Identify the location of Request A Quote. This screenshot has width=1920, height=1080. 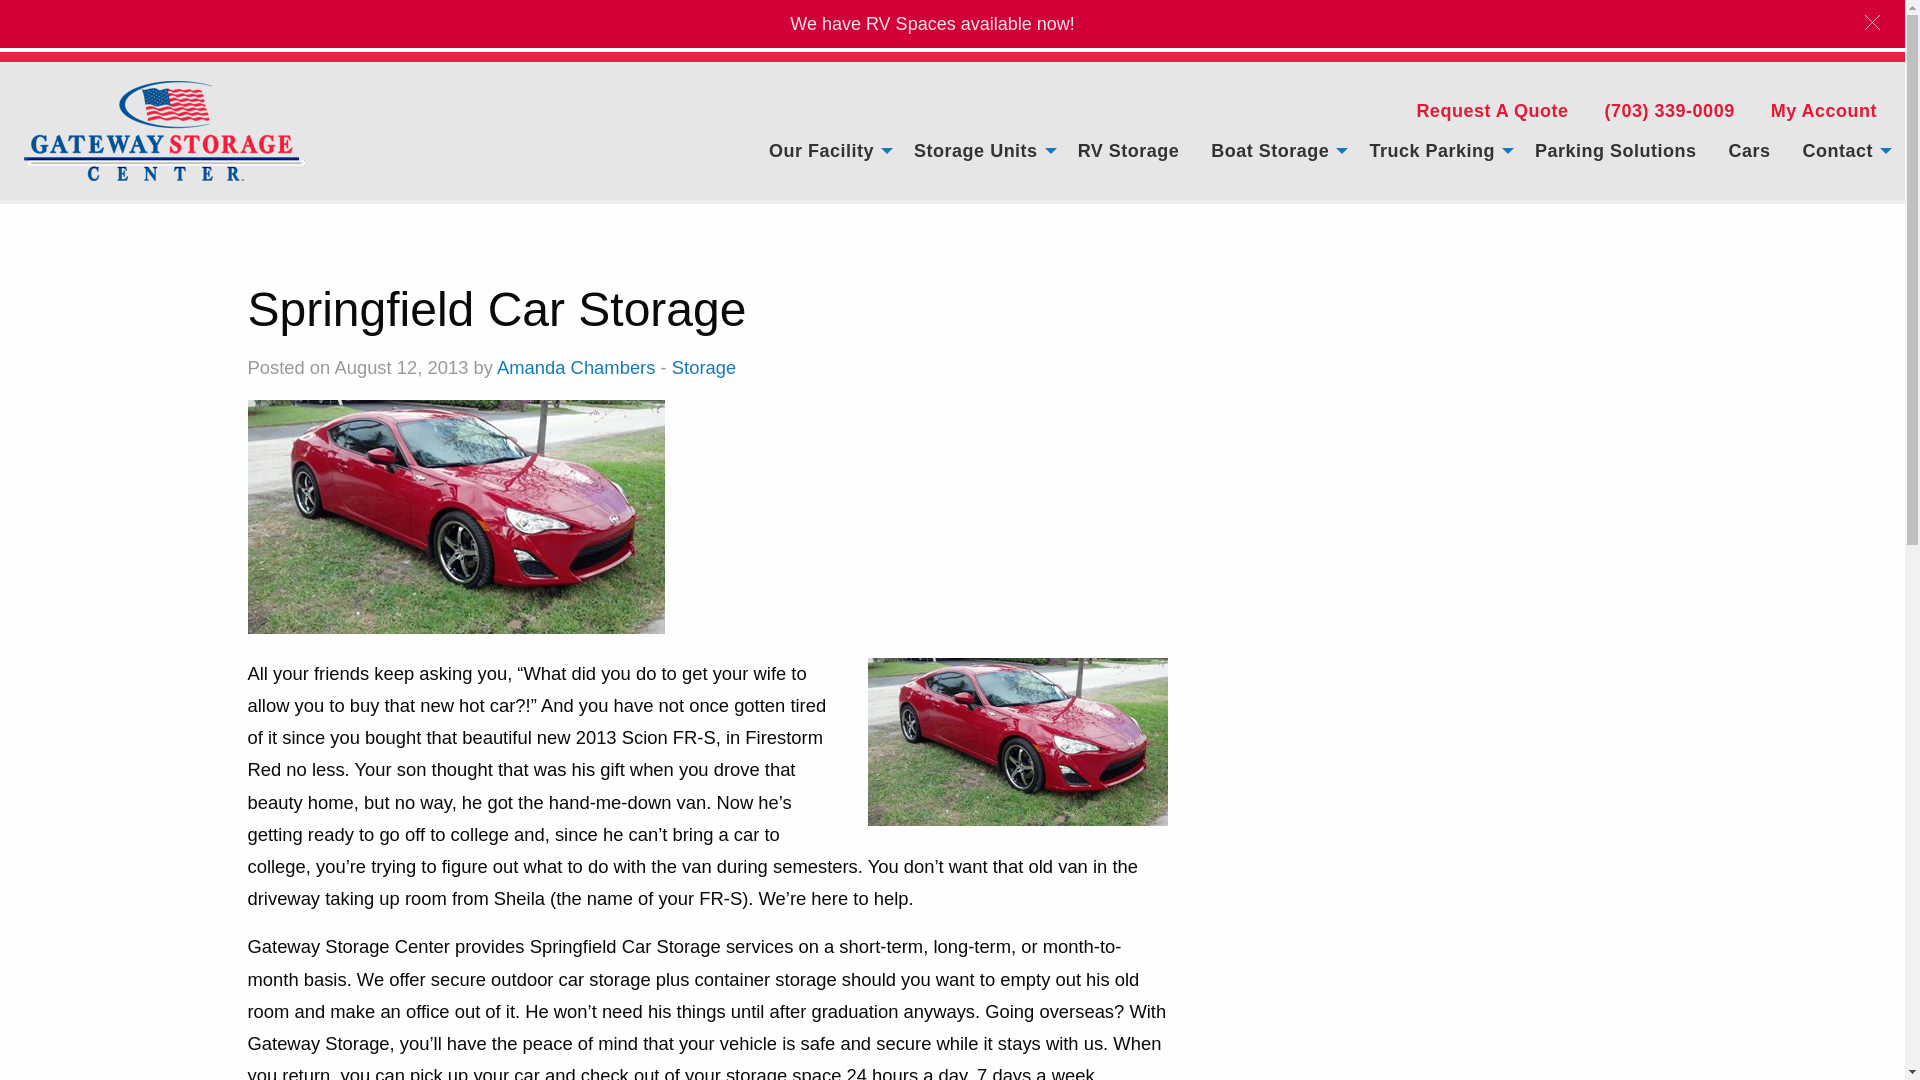
(1492, 110).